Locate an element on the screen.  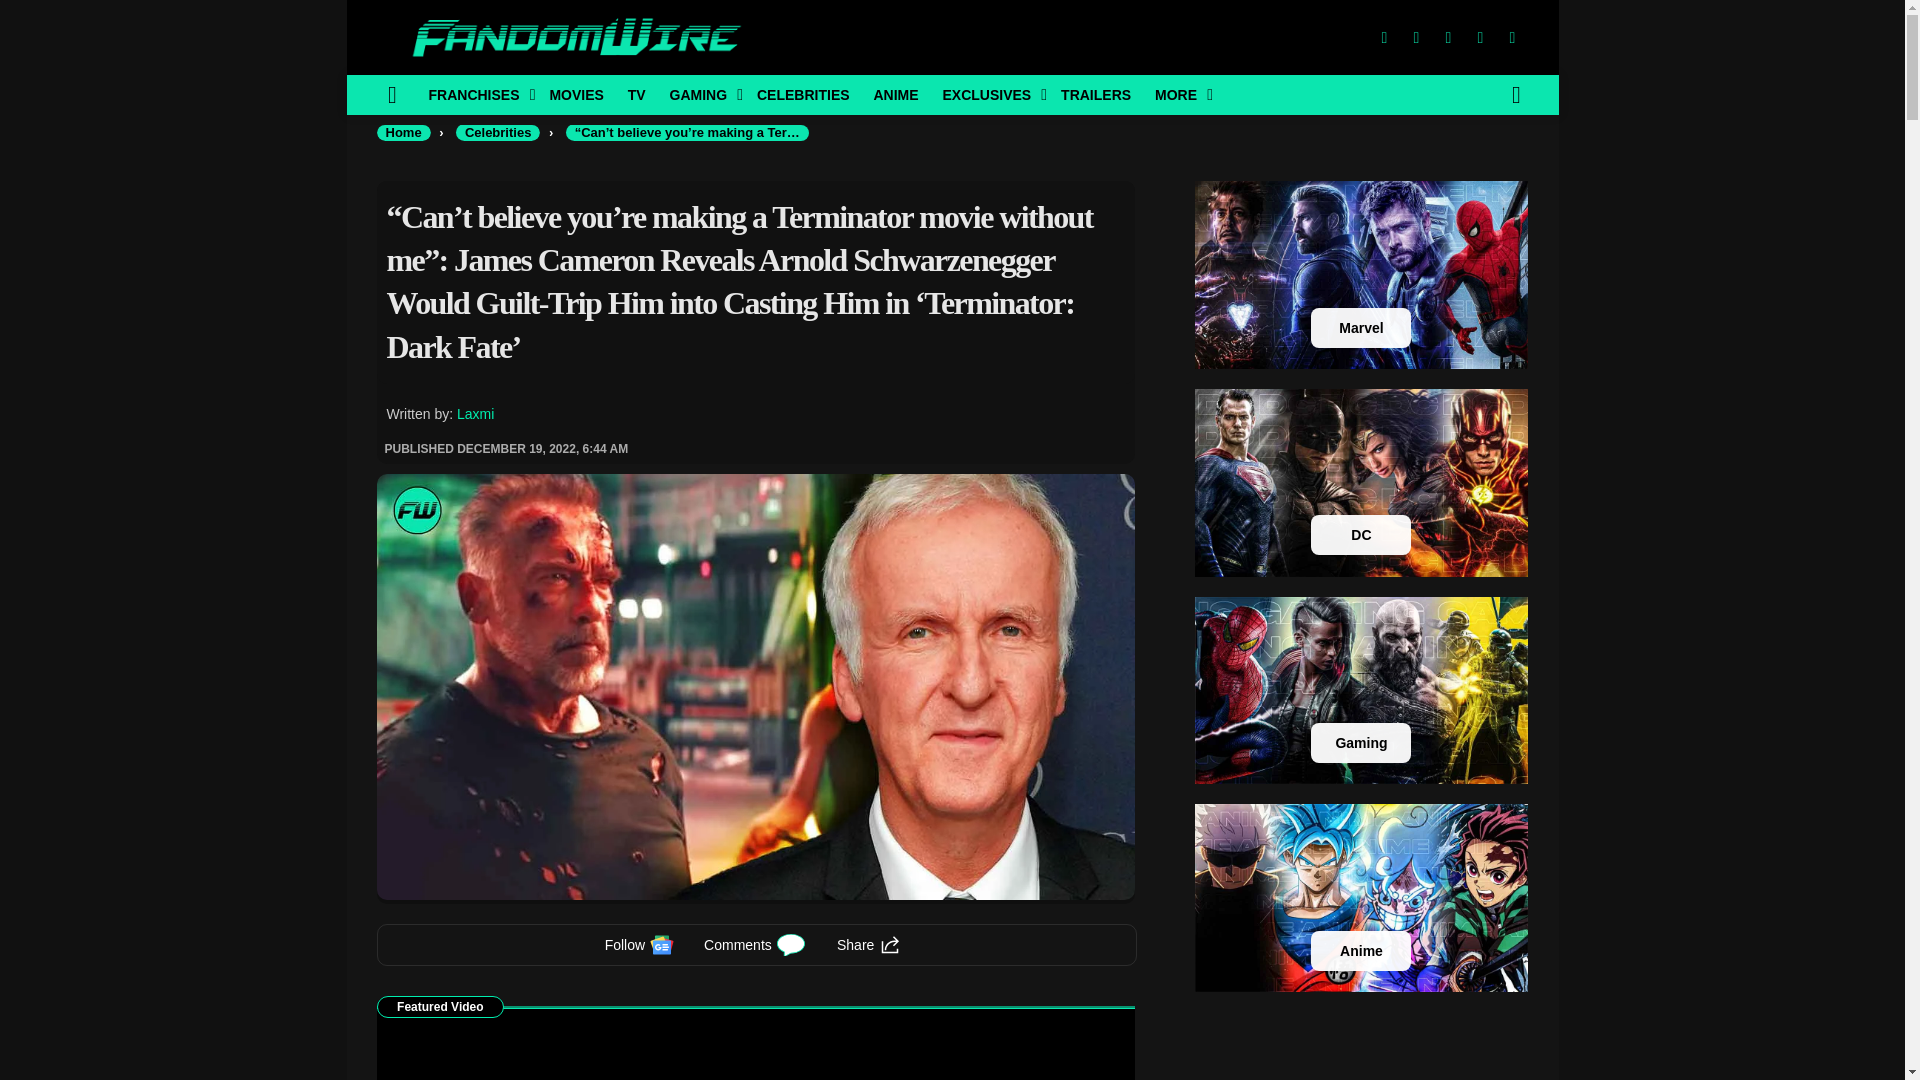
ANIME is located at coordinates (894, 94).